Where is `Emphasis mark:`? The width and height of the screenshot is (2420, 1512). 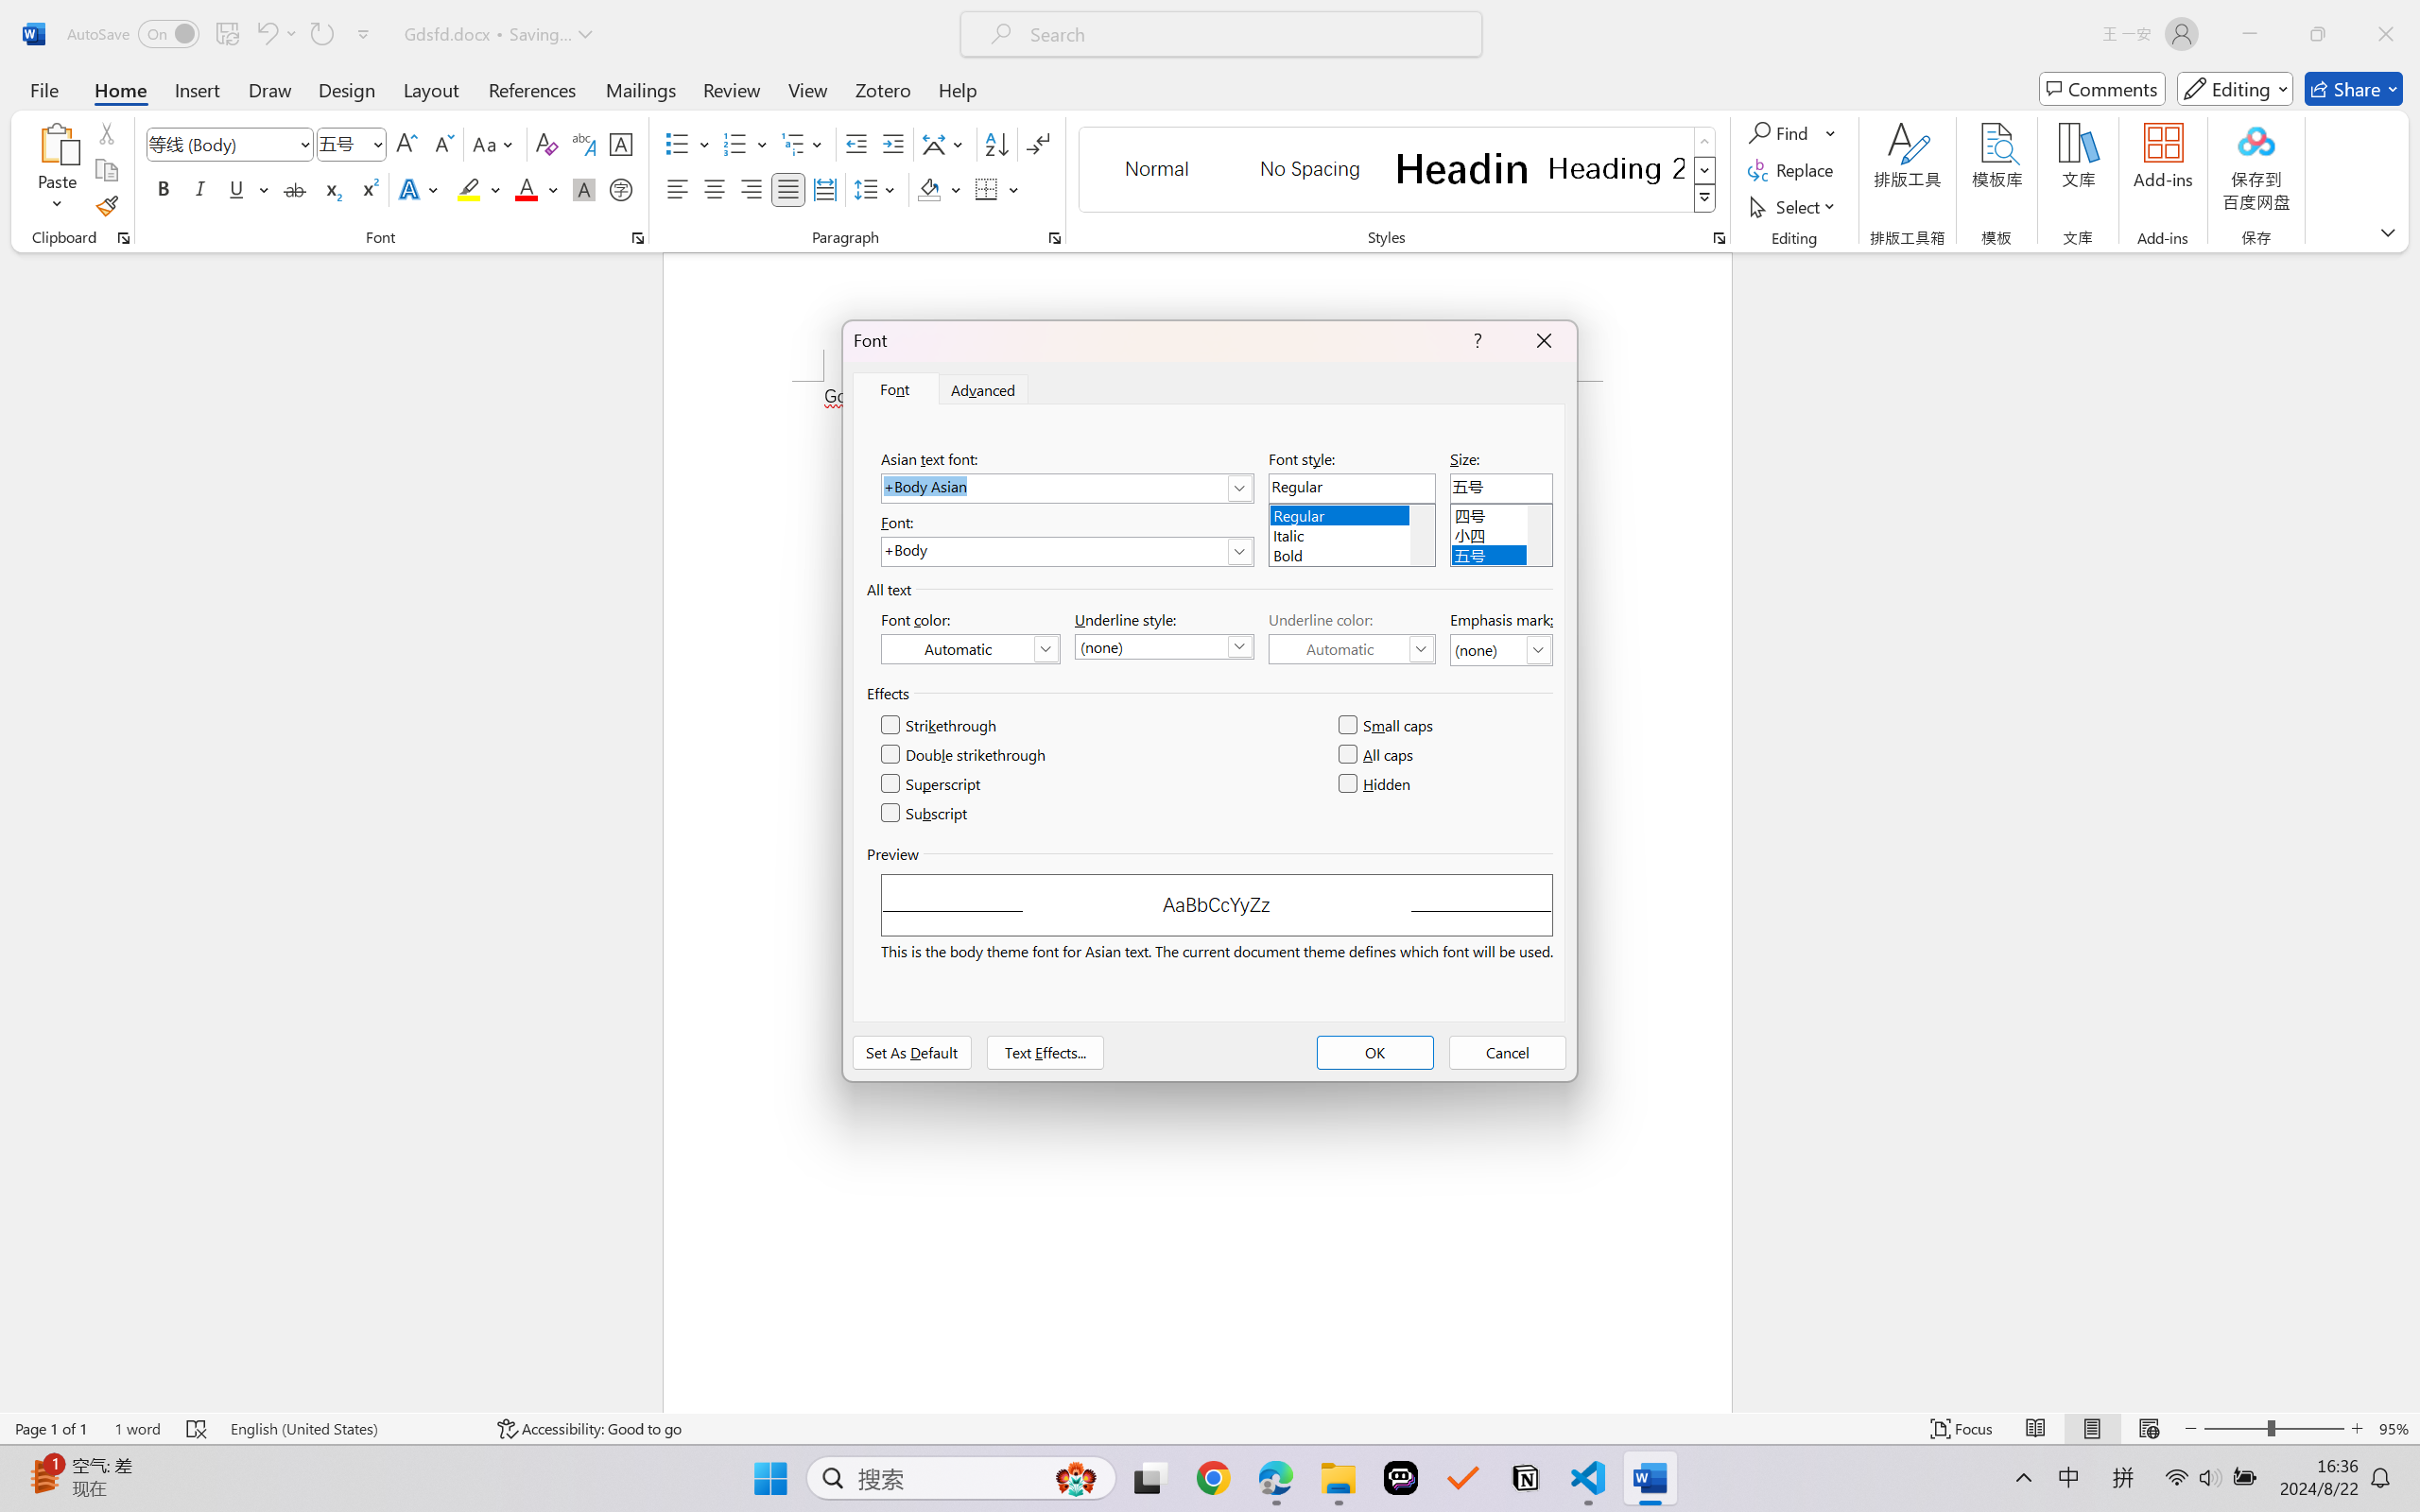 Emphasis mark: is located at coordinates (1501, 650).